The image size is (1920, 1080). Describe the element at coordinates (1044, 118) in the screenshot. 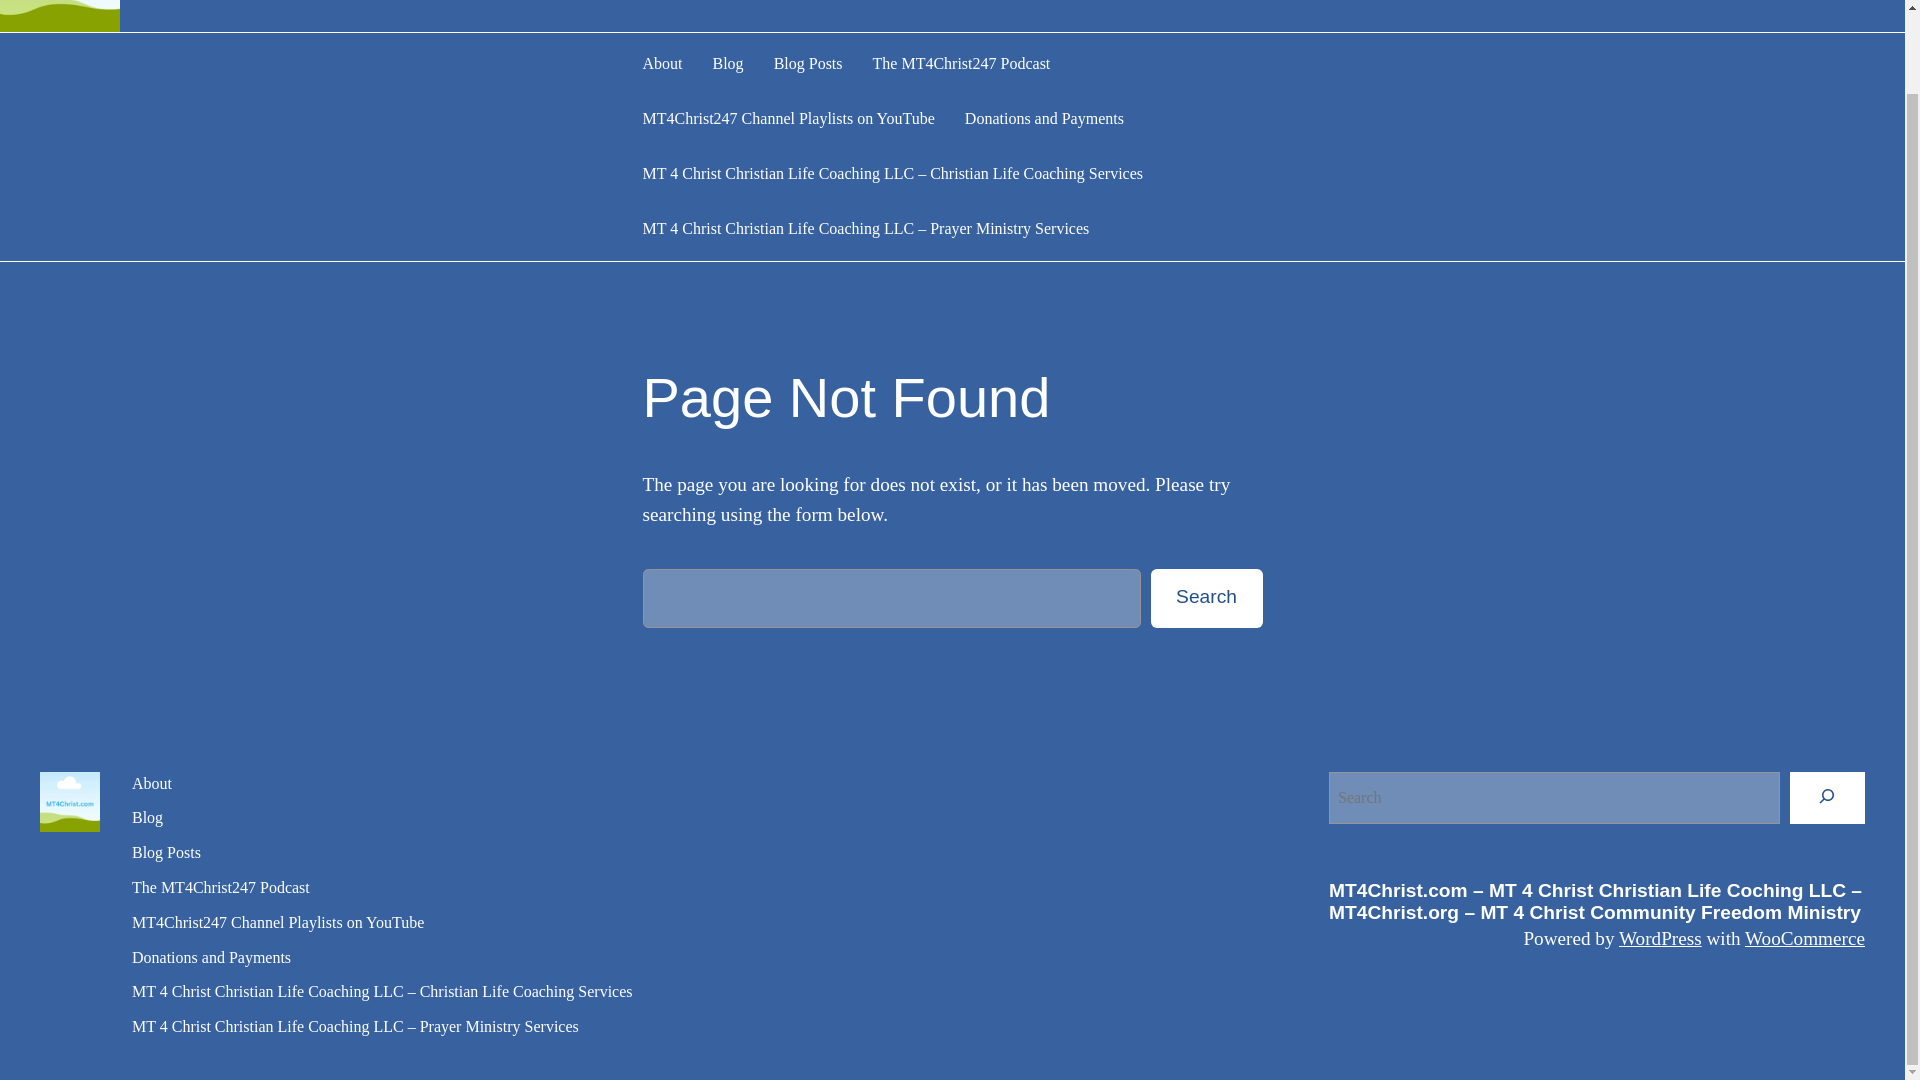

I see `Donations and Payments` at that location.